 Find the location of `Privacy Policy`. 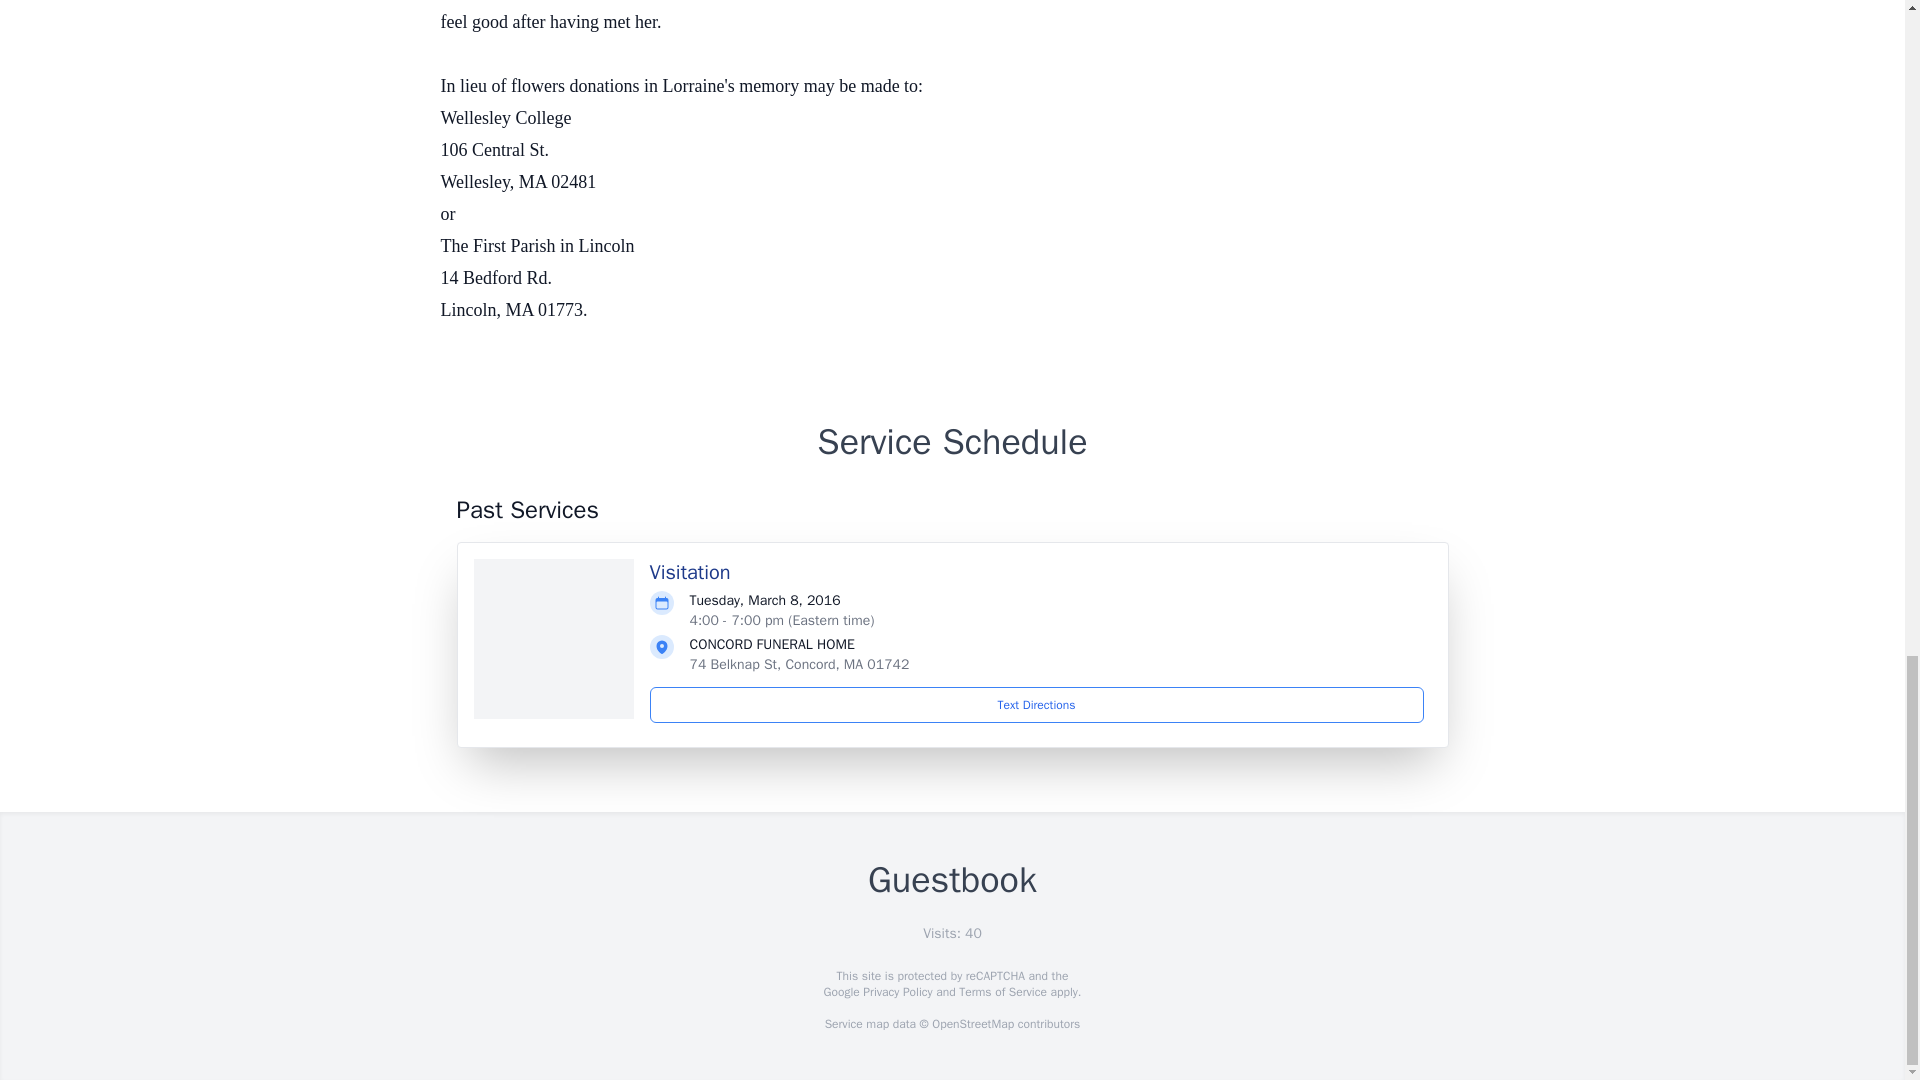

Privacy Policy is located at coordinates (896, 992).